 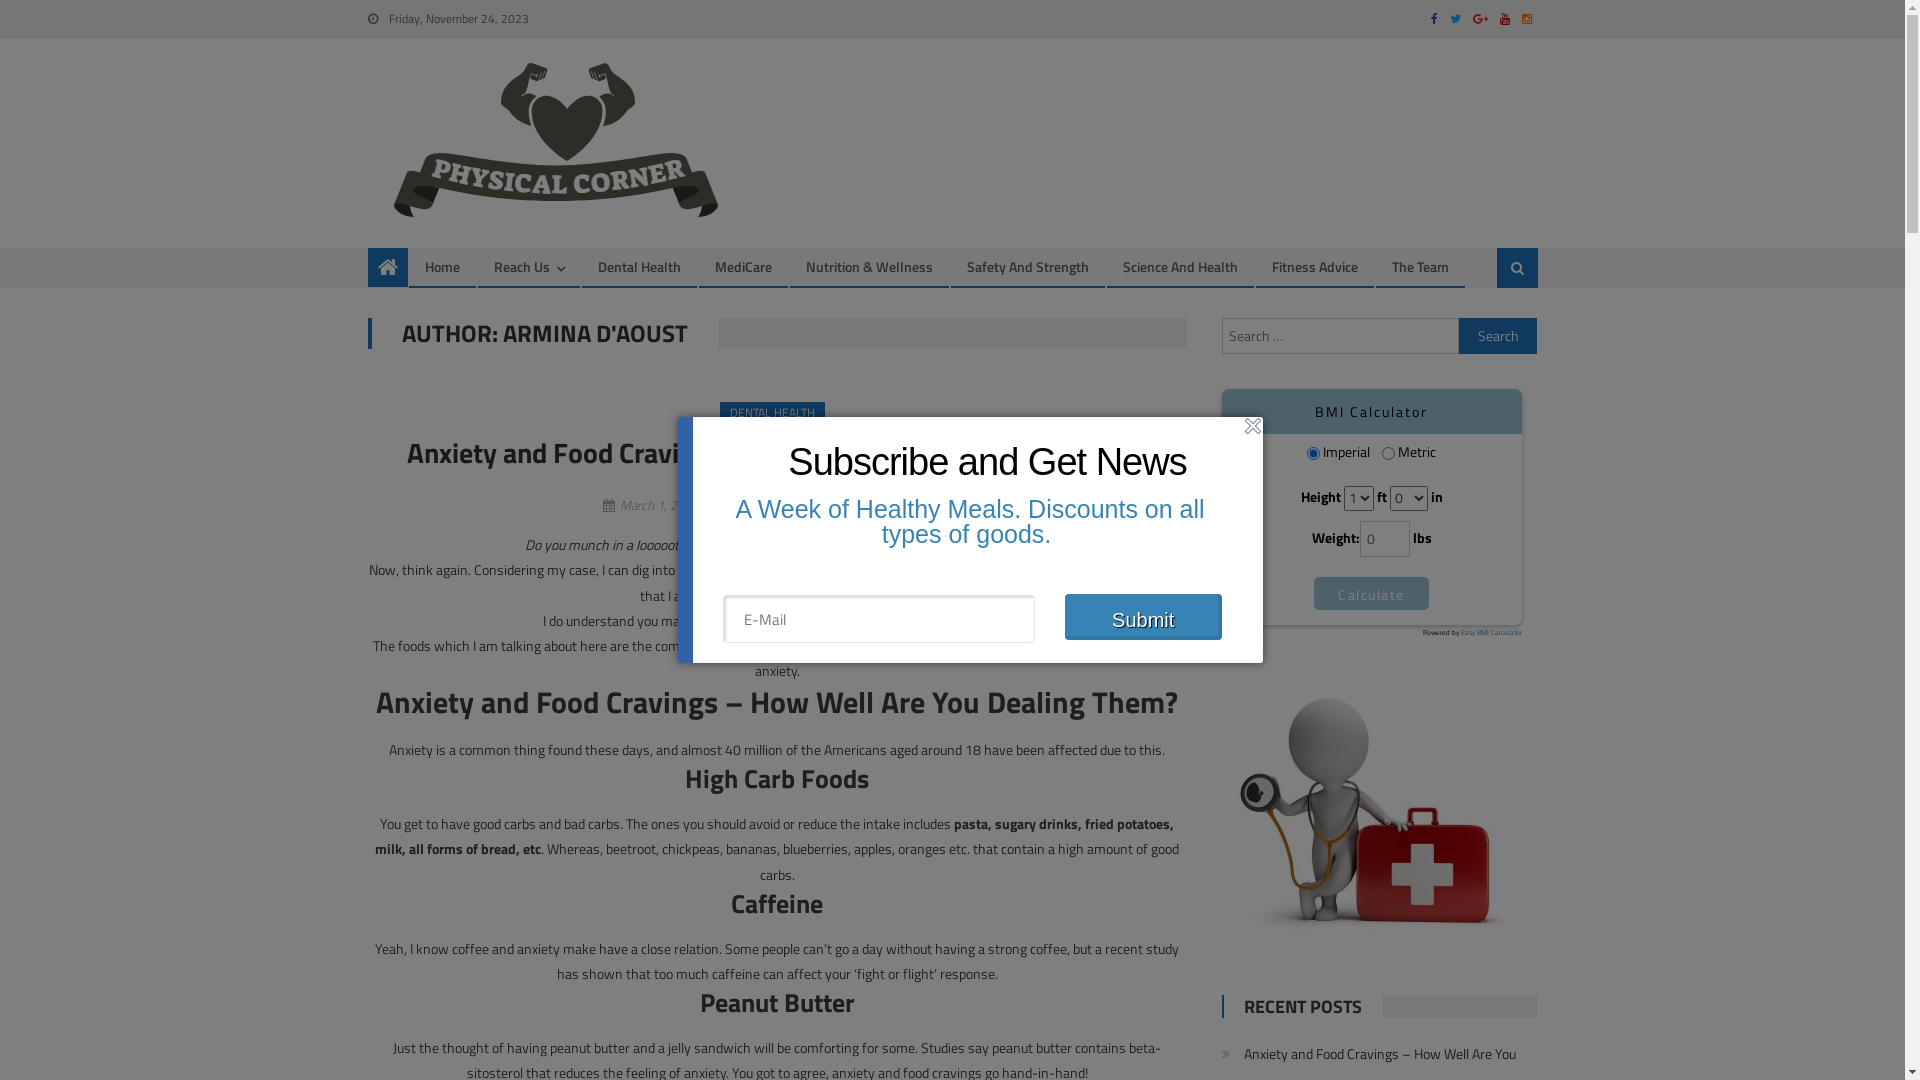 What do you see at coordinates (1314, 267) in the screenshot?
I see `Fitness Advice` at bounding box center [1314, 267].